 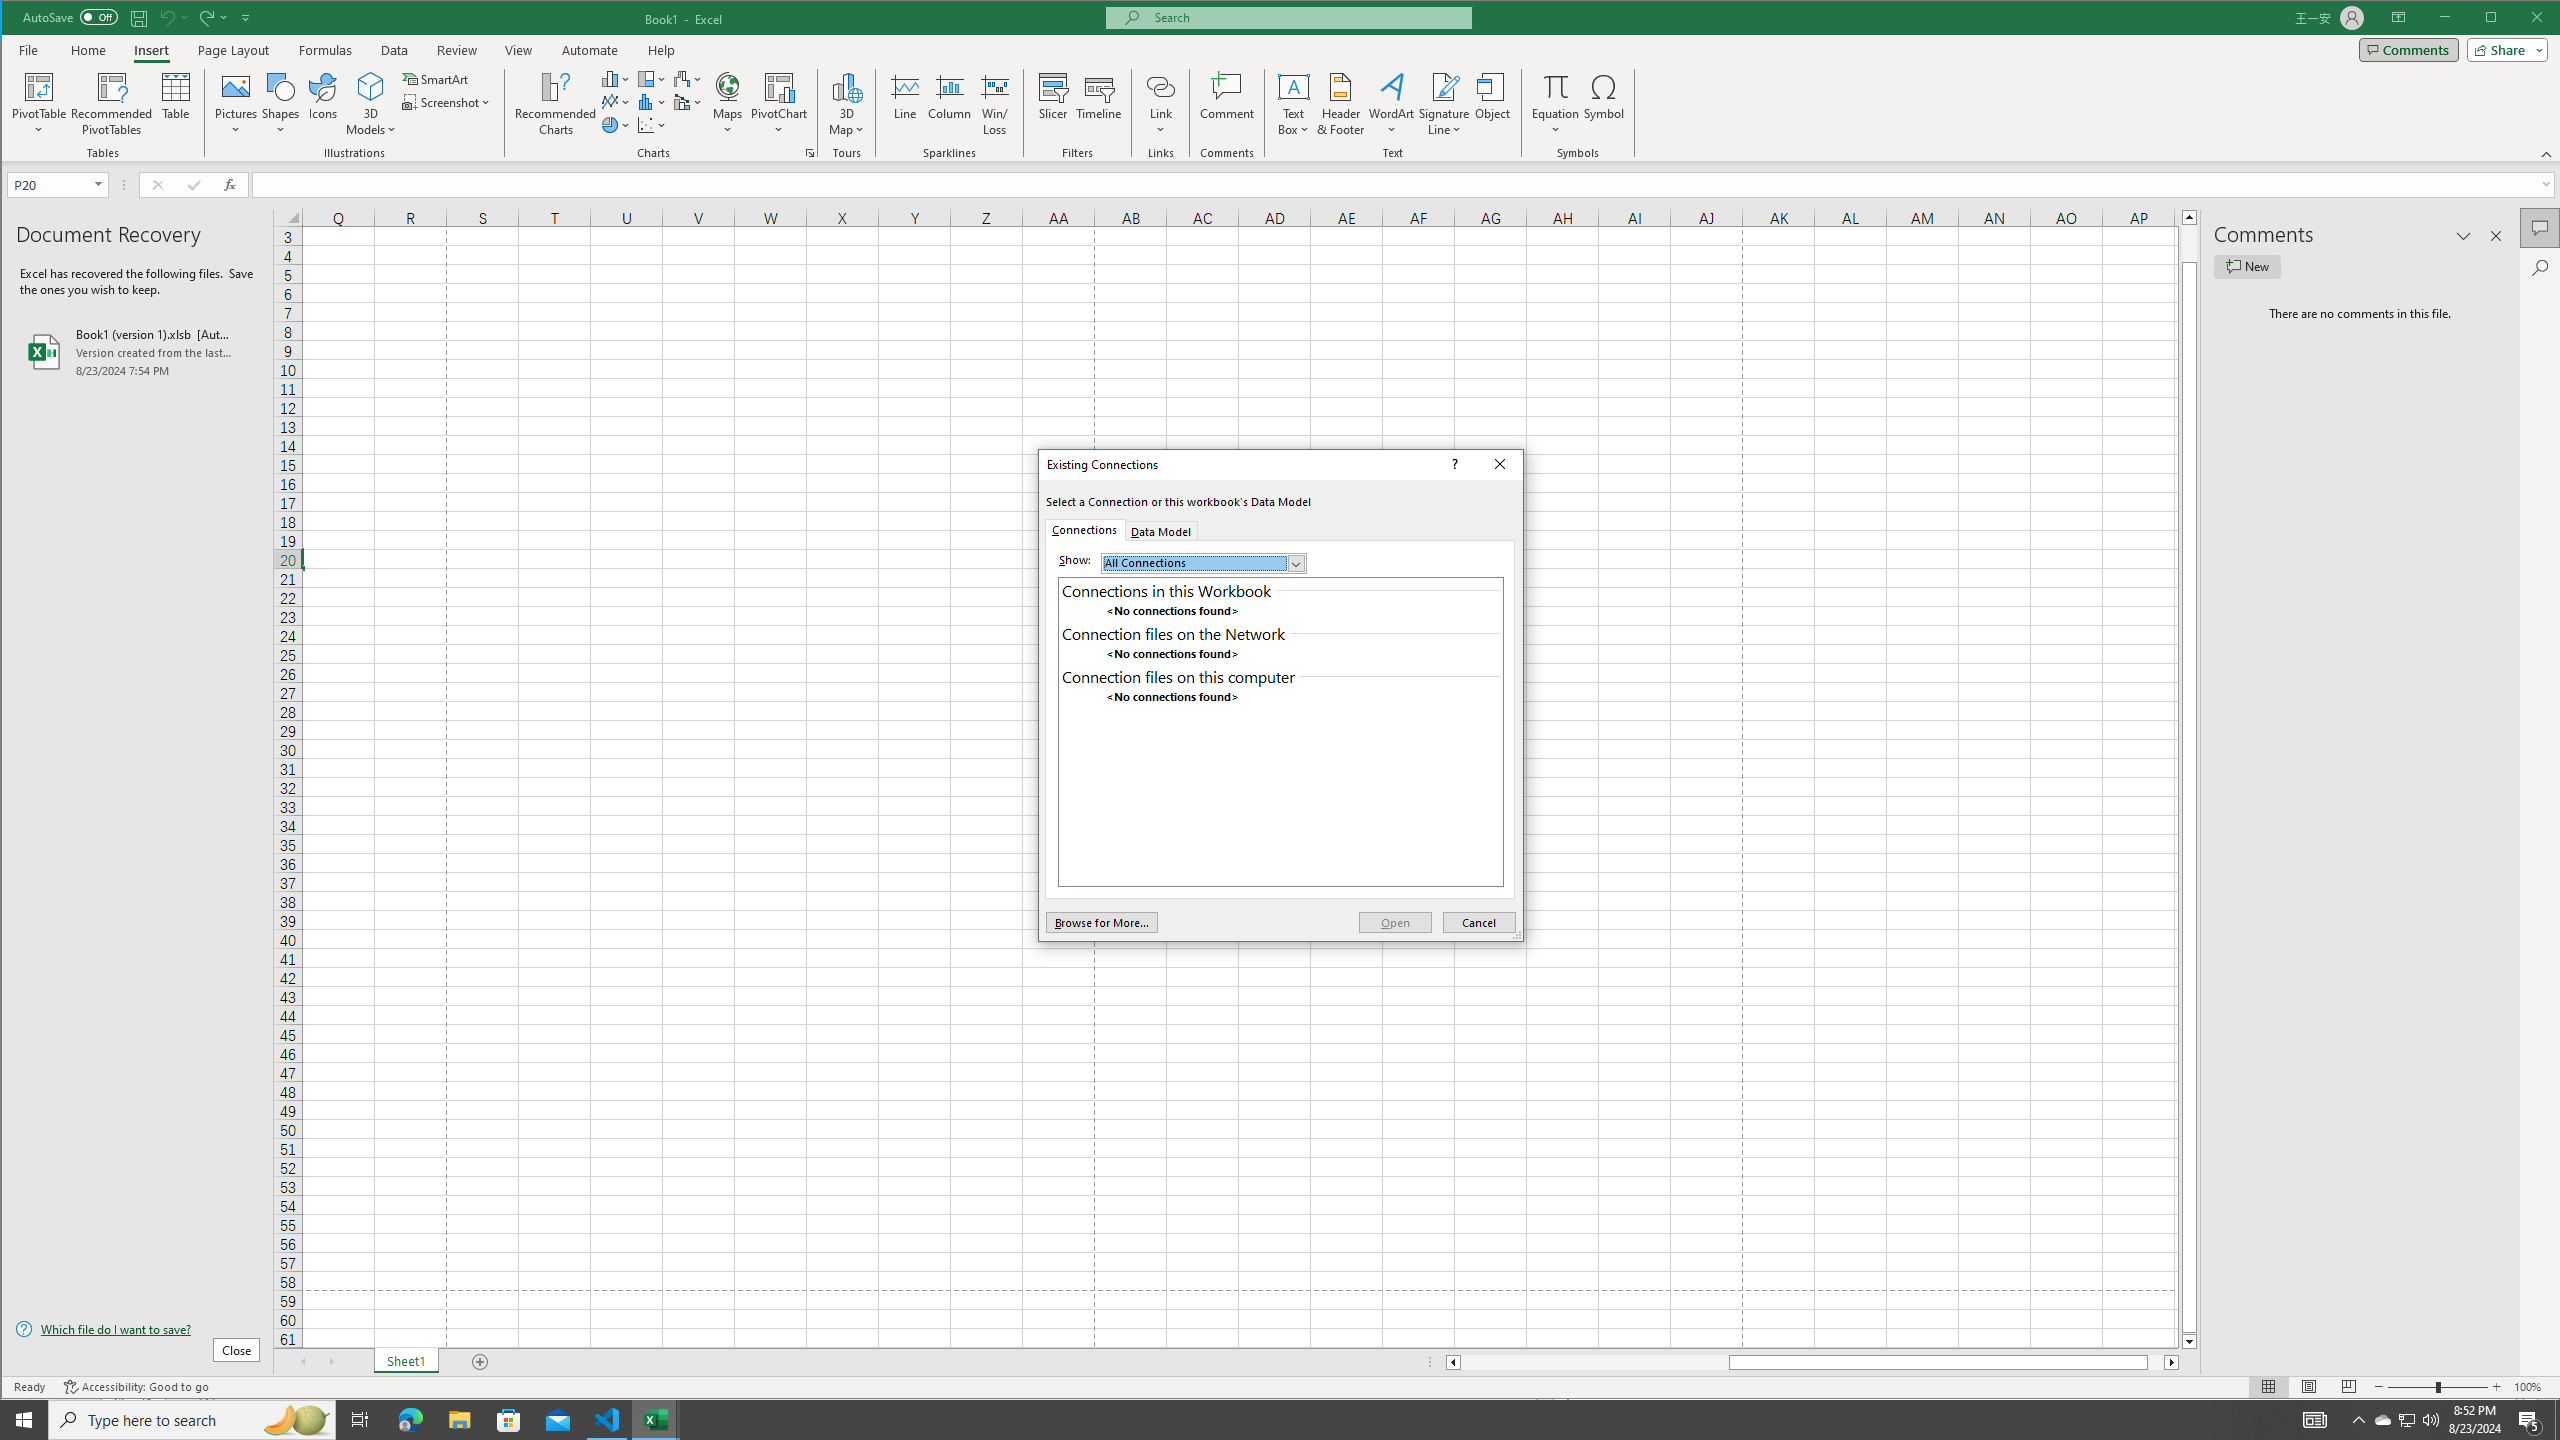 What do you see at coordinates (1445, 86) in the screenshot?
I see `Signature Line` at bounding box center [1445, 86].